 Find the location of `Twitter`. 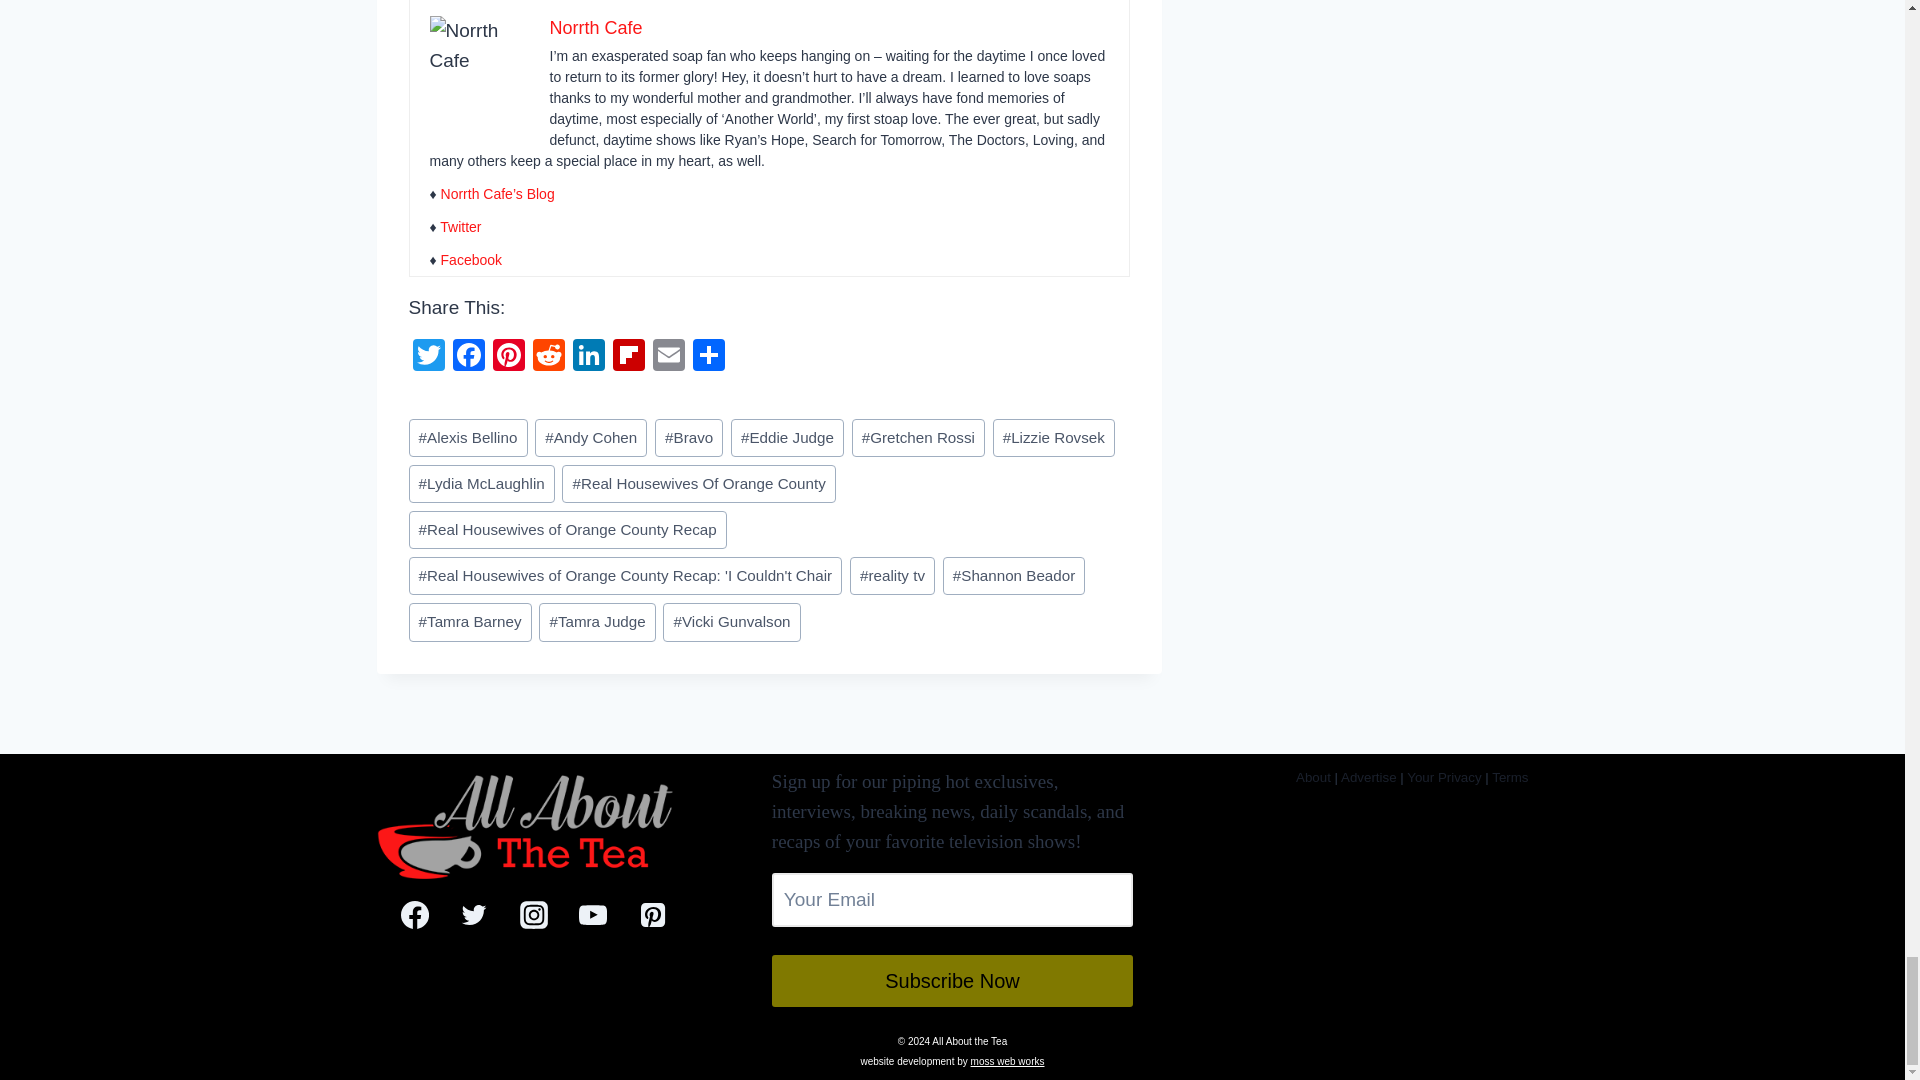

Twitter is located at coordinates (427, 357).